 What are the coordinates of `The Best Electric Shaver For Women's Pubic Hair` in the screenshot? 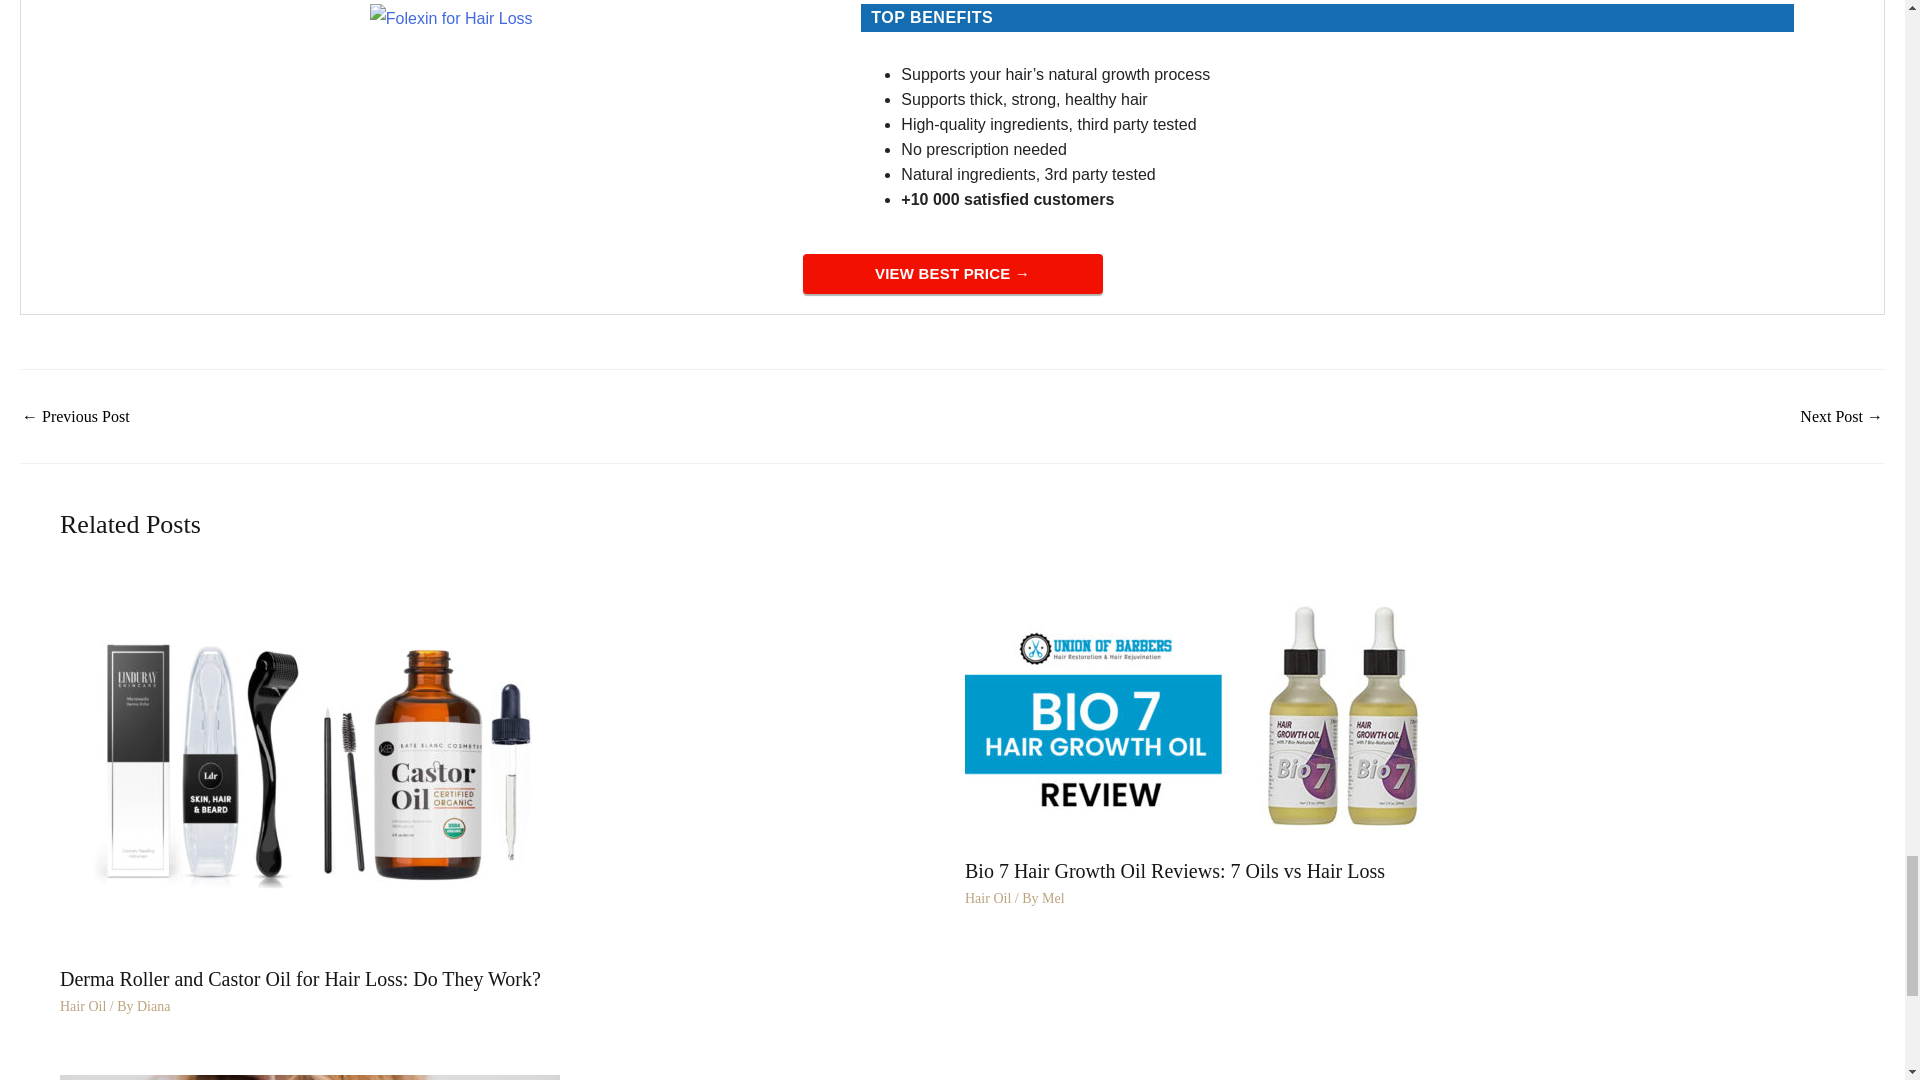 It's located at (76, 417).